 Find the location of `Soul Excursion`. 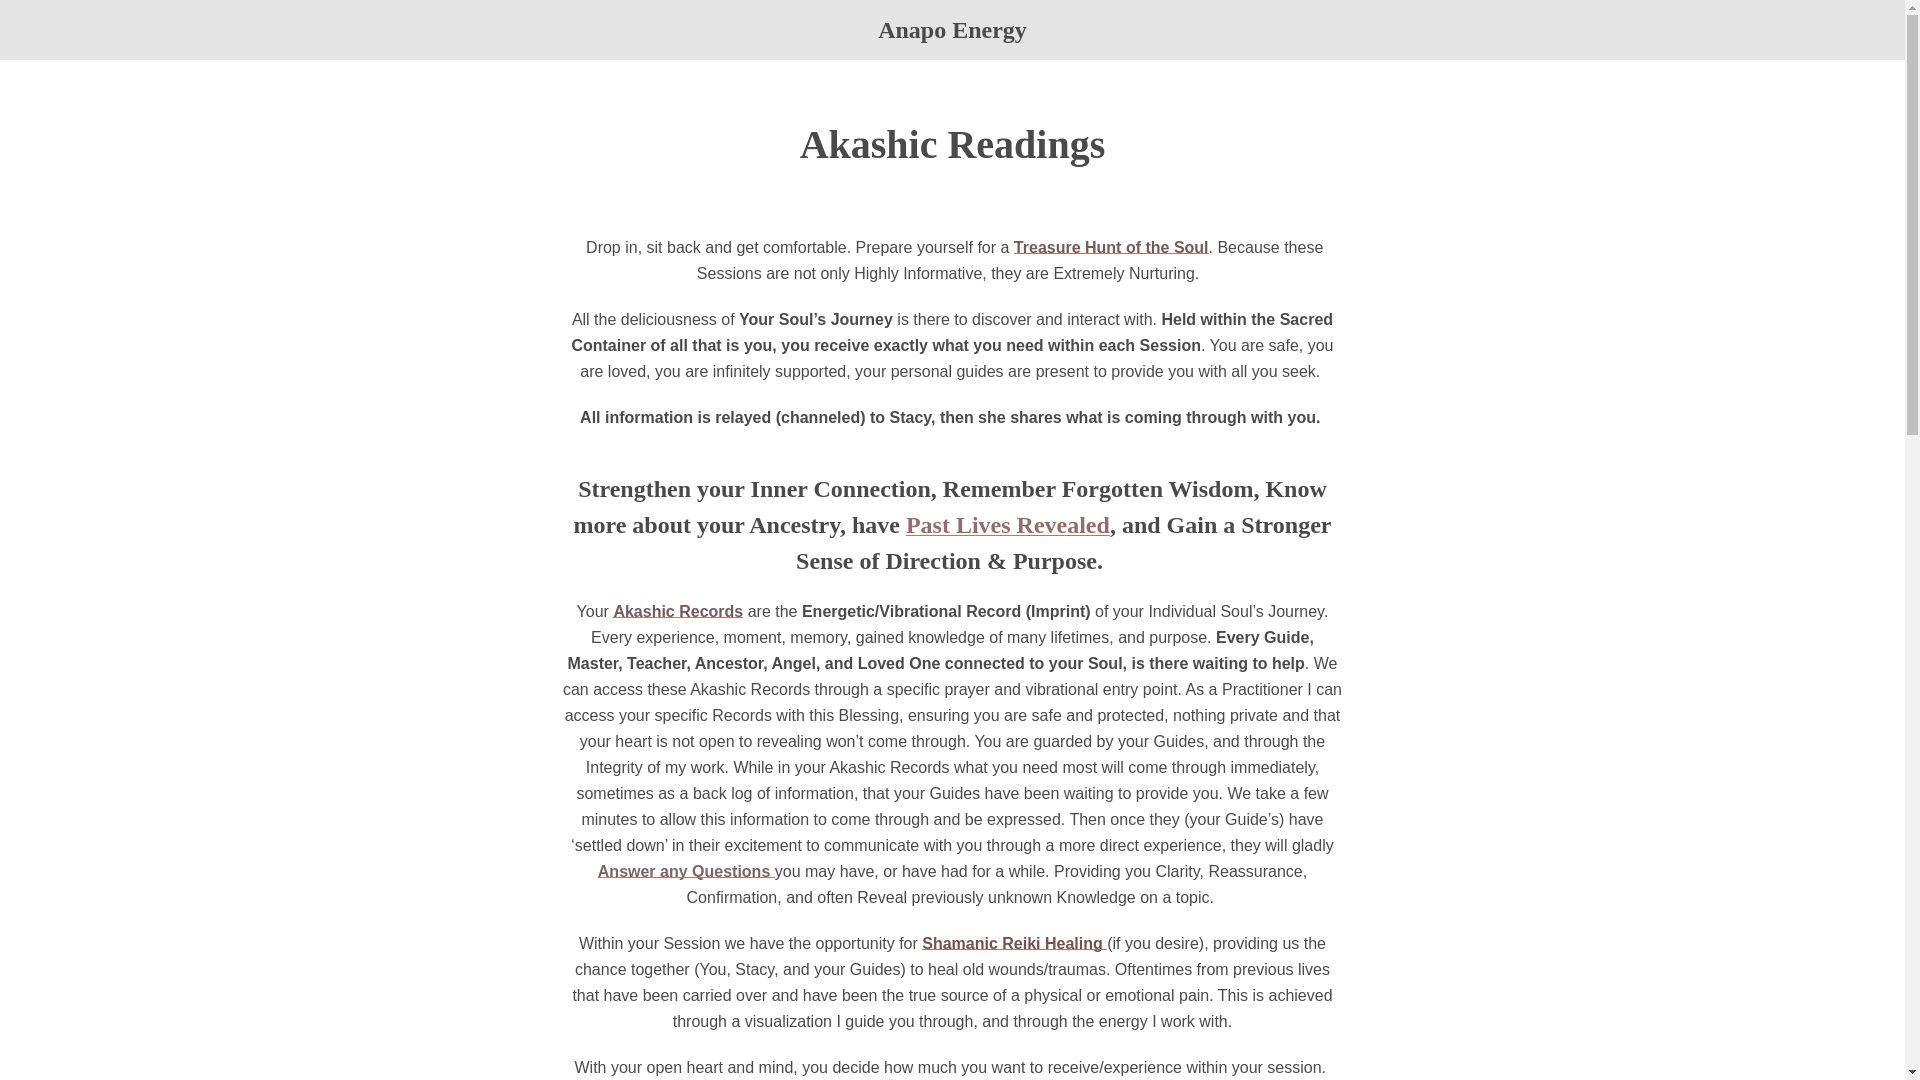

Soul Excursion is located at coordinates (1008, 524).